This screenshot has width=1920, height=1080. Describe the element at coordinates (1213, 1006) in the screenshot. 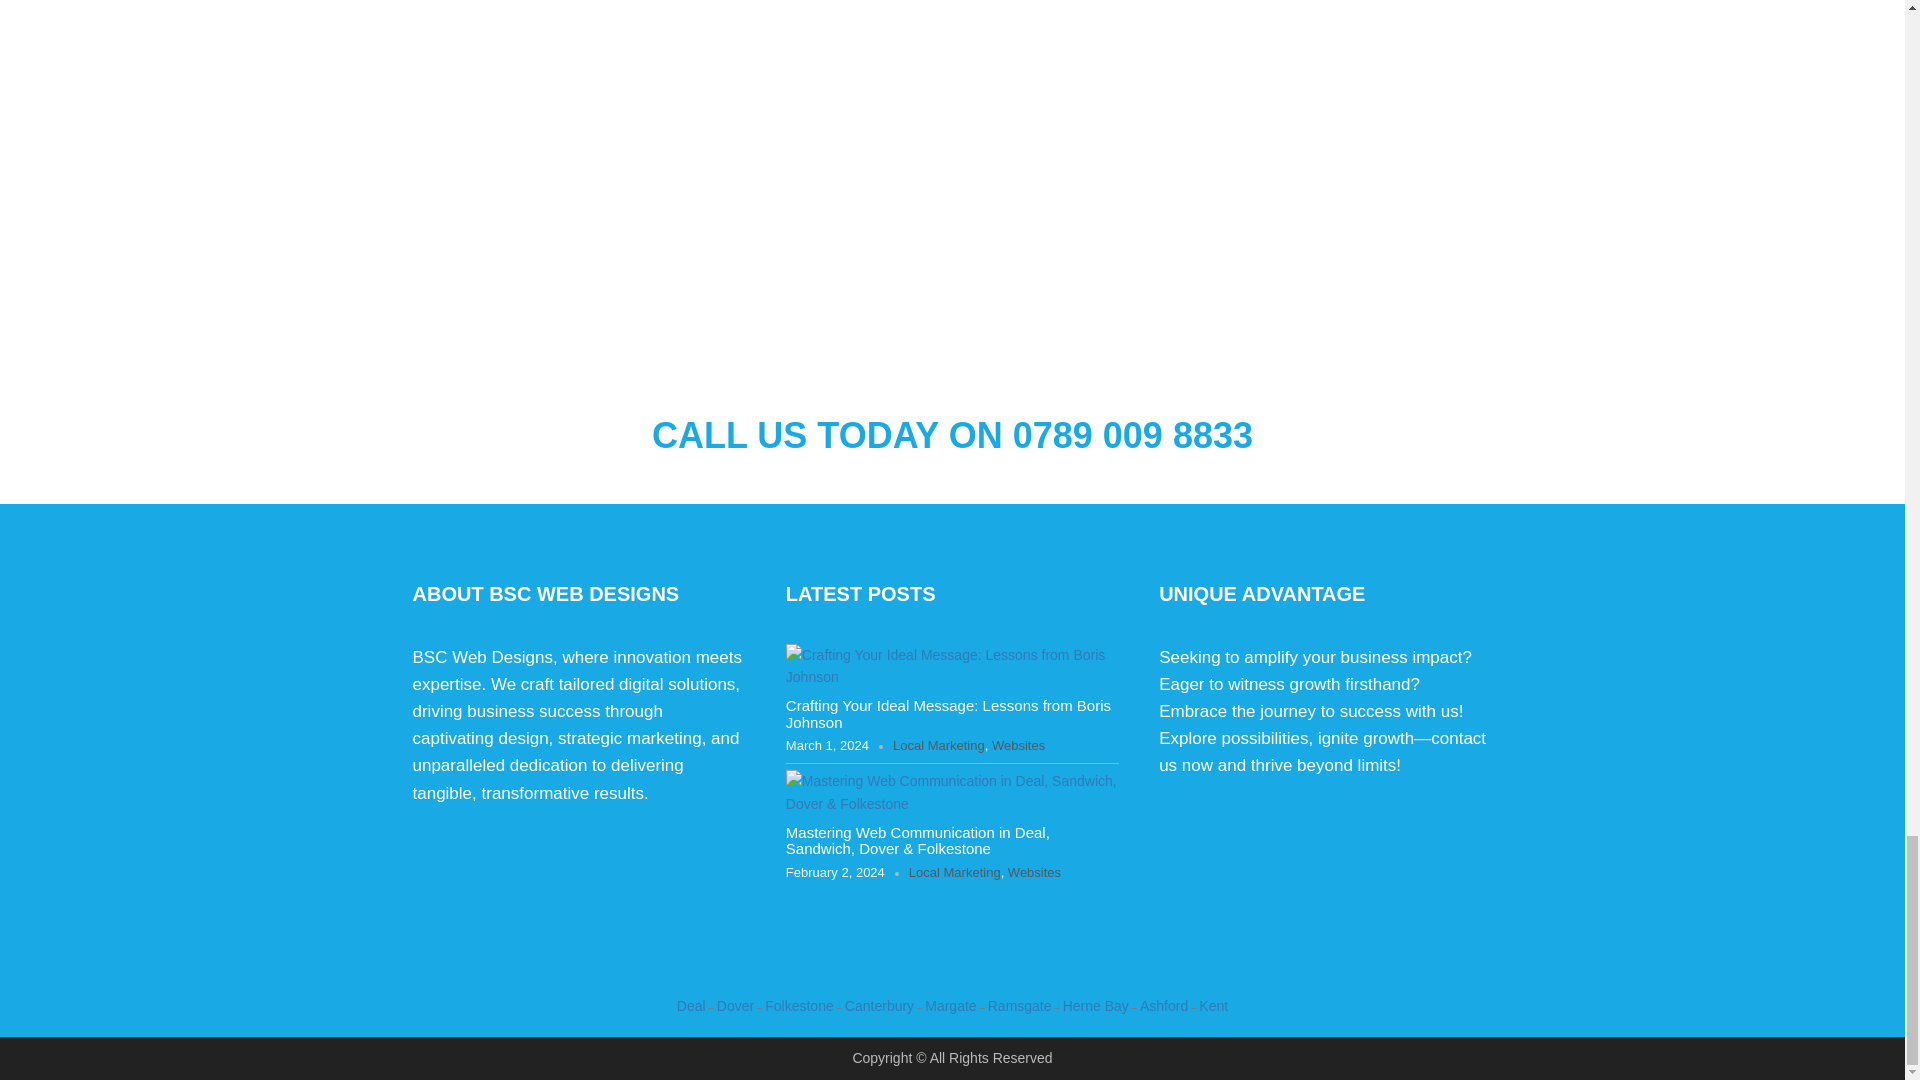

I see `Kent` at that location.